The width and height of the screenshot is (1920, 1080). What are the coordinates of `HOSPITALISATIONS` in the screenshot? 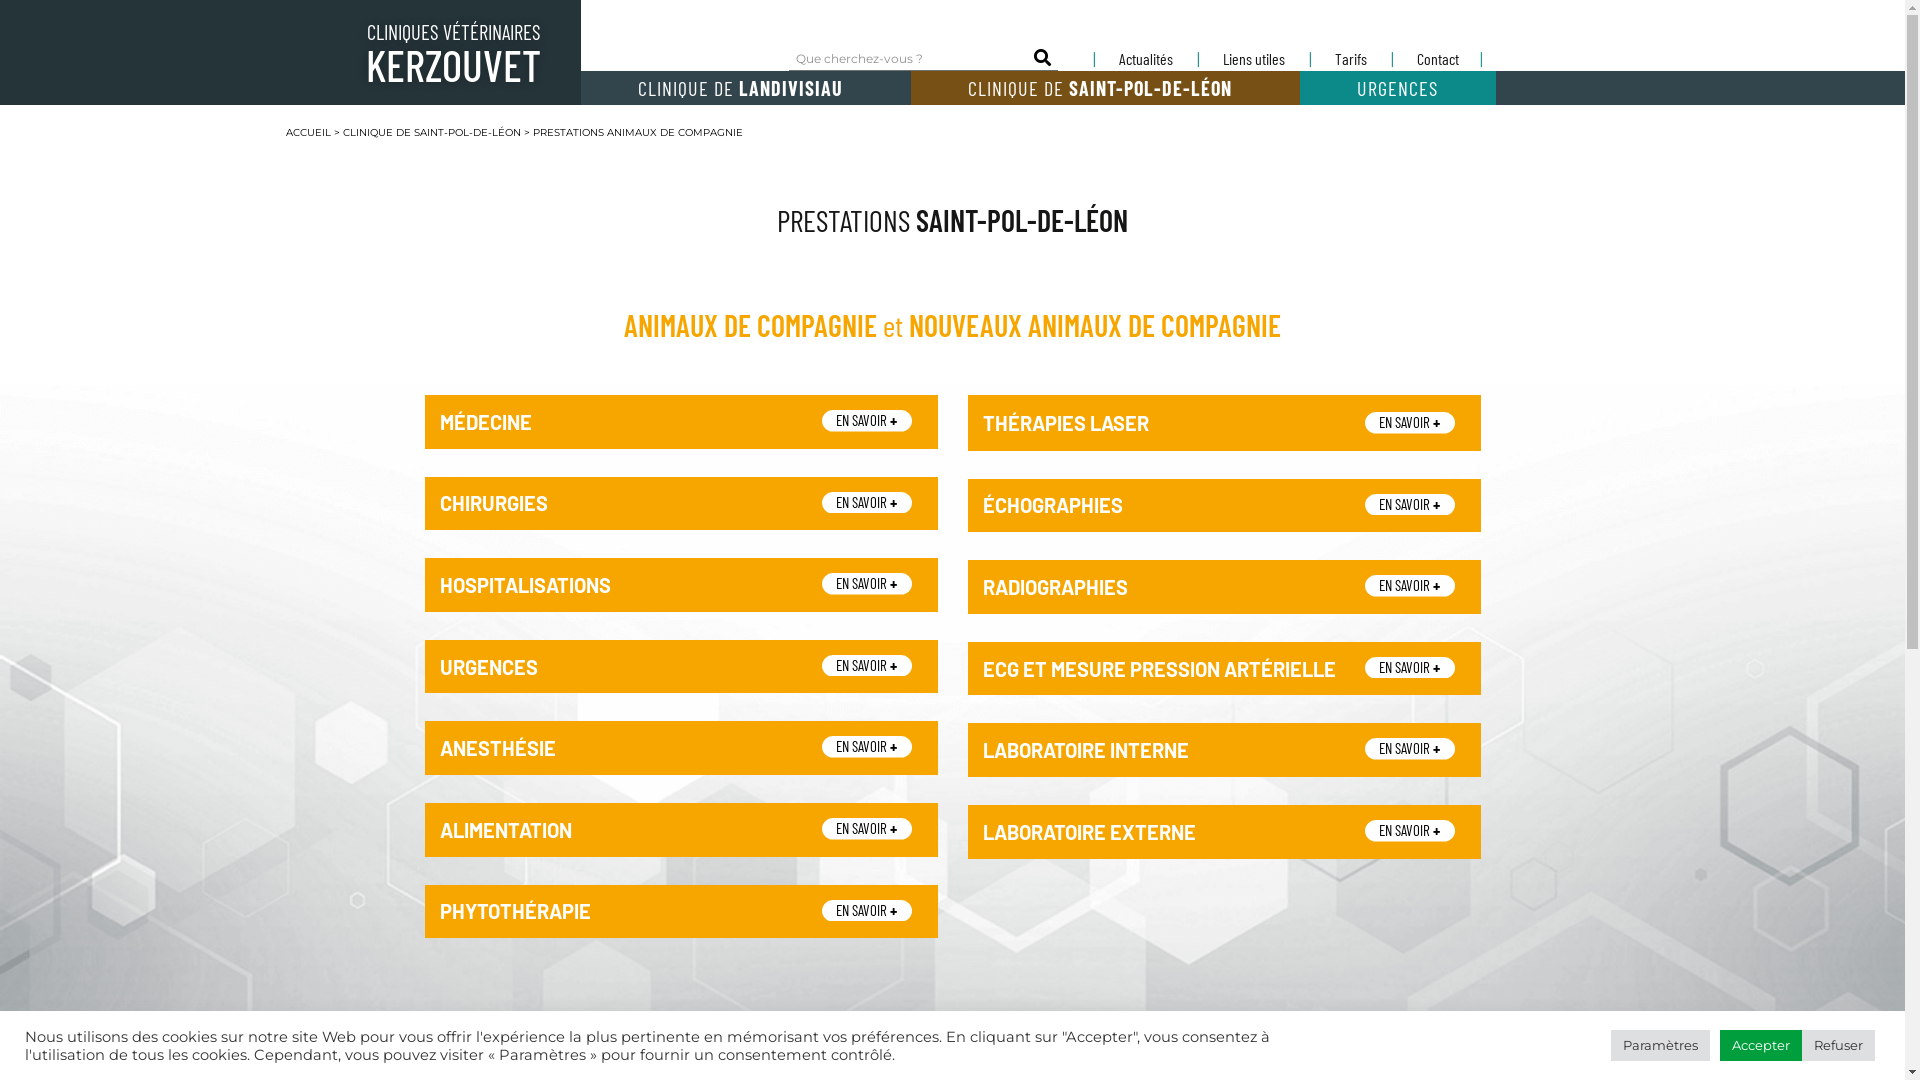 It's located at (526, 585).